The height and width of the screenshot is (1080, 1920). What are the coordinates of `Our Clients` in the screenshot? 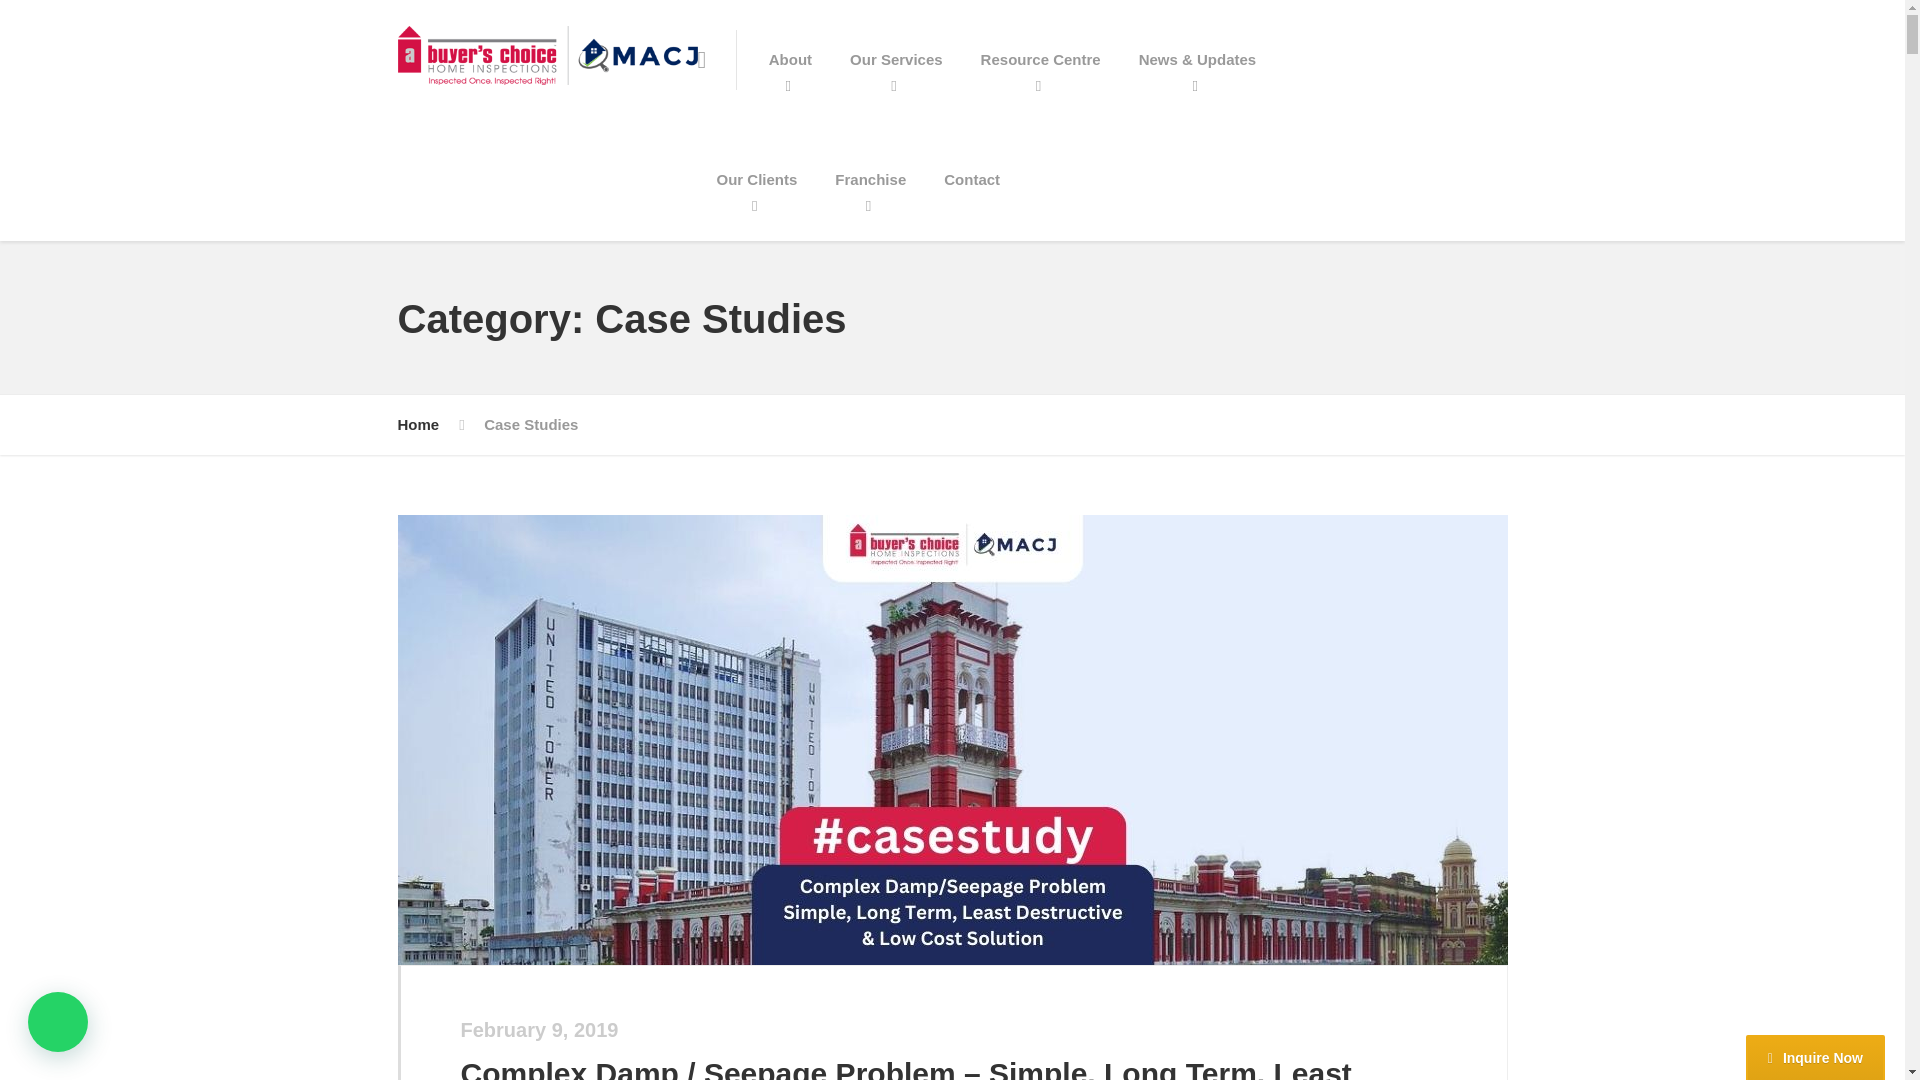 It's located at (758, 179).